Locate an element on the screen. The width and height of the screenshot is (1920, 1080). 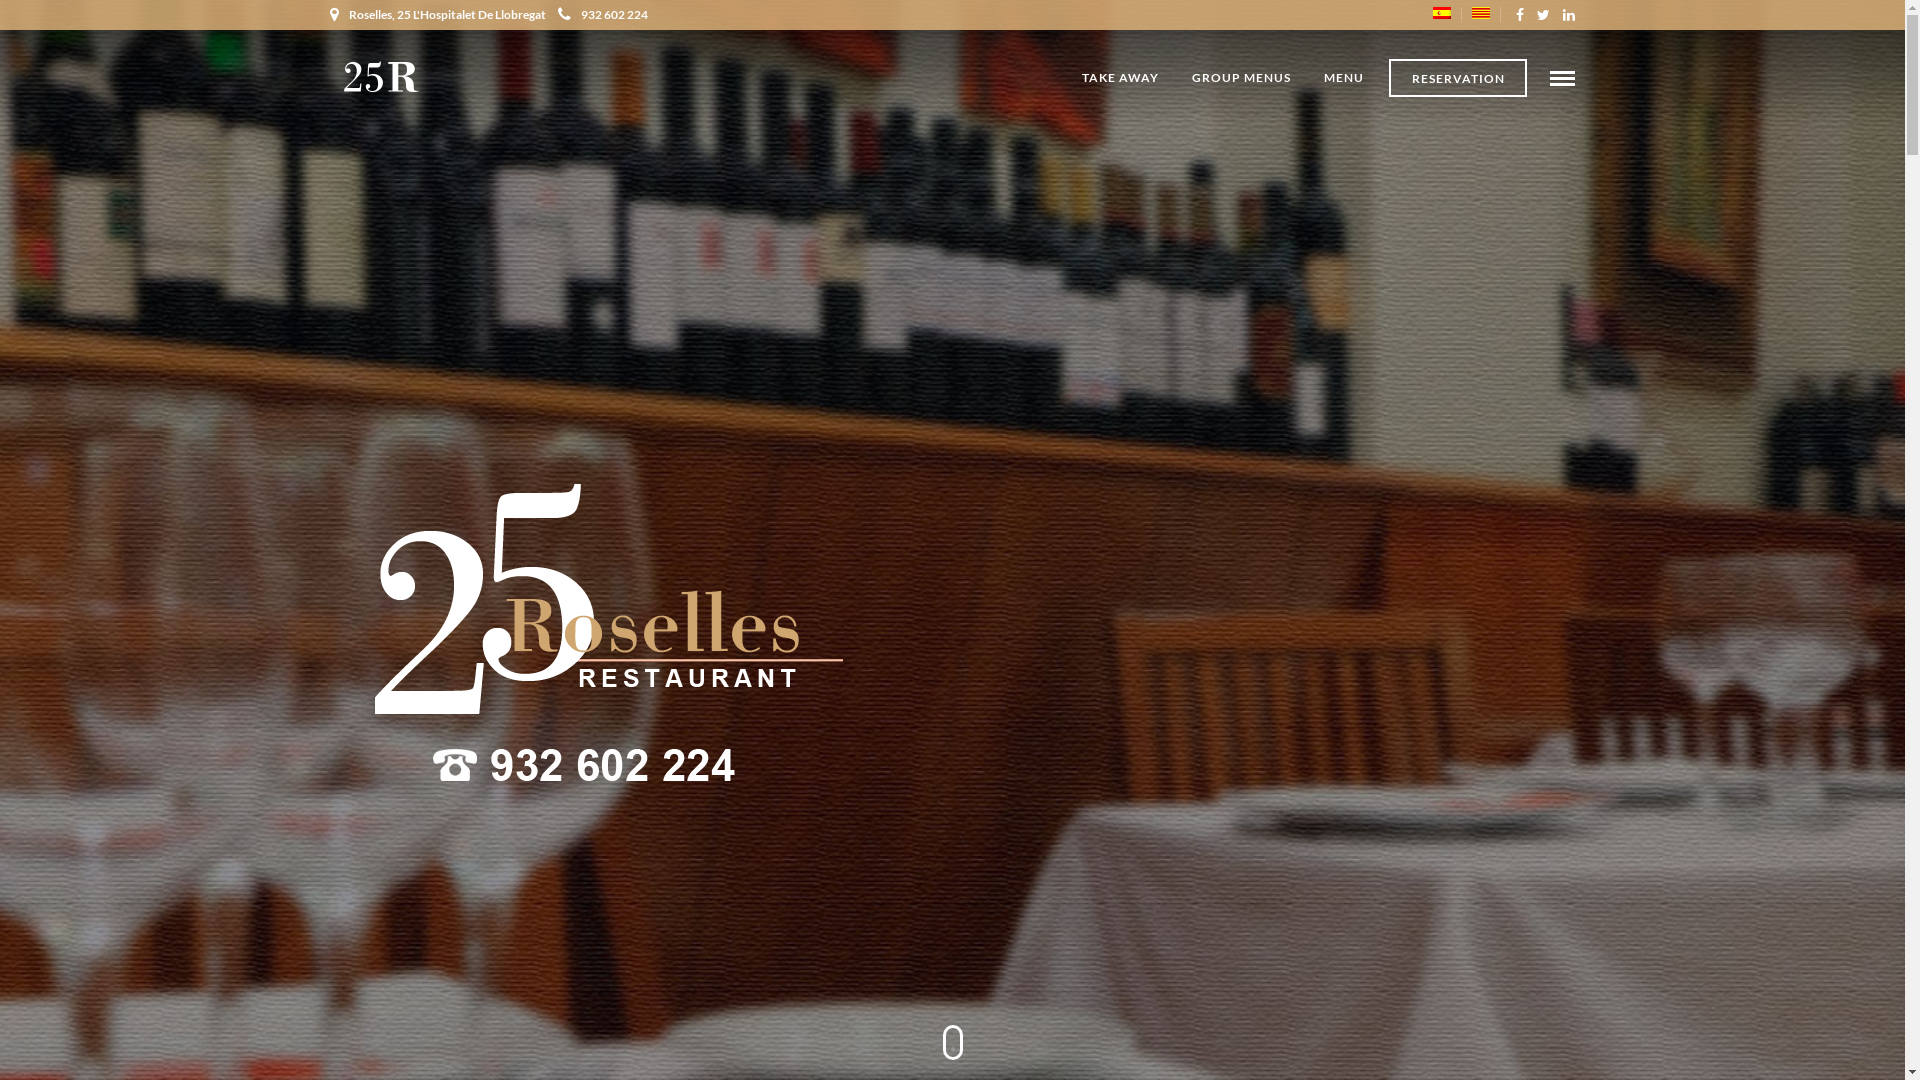
TAKE AWAY is located at coordinates (1120, 78).